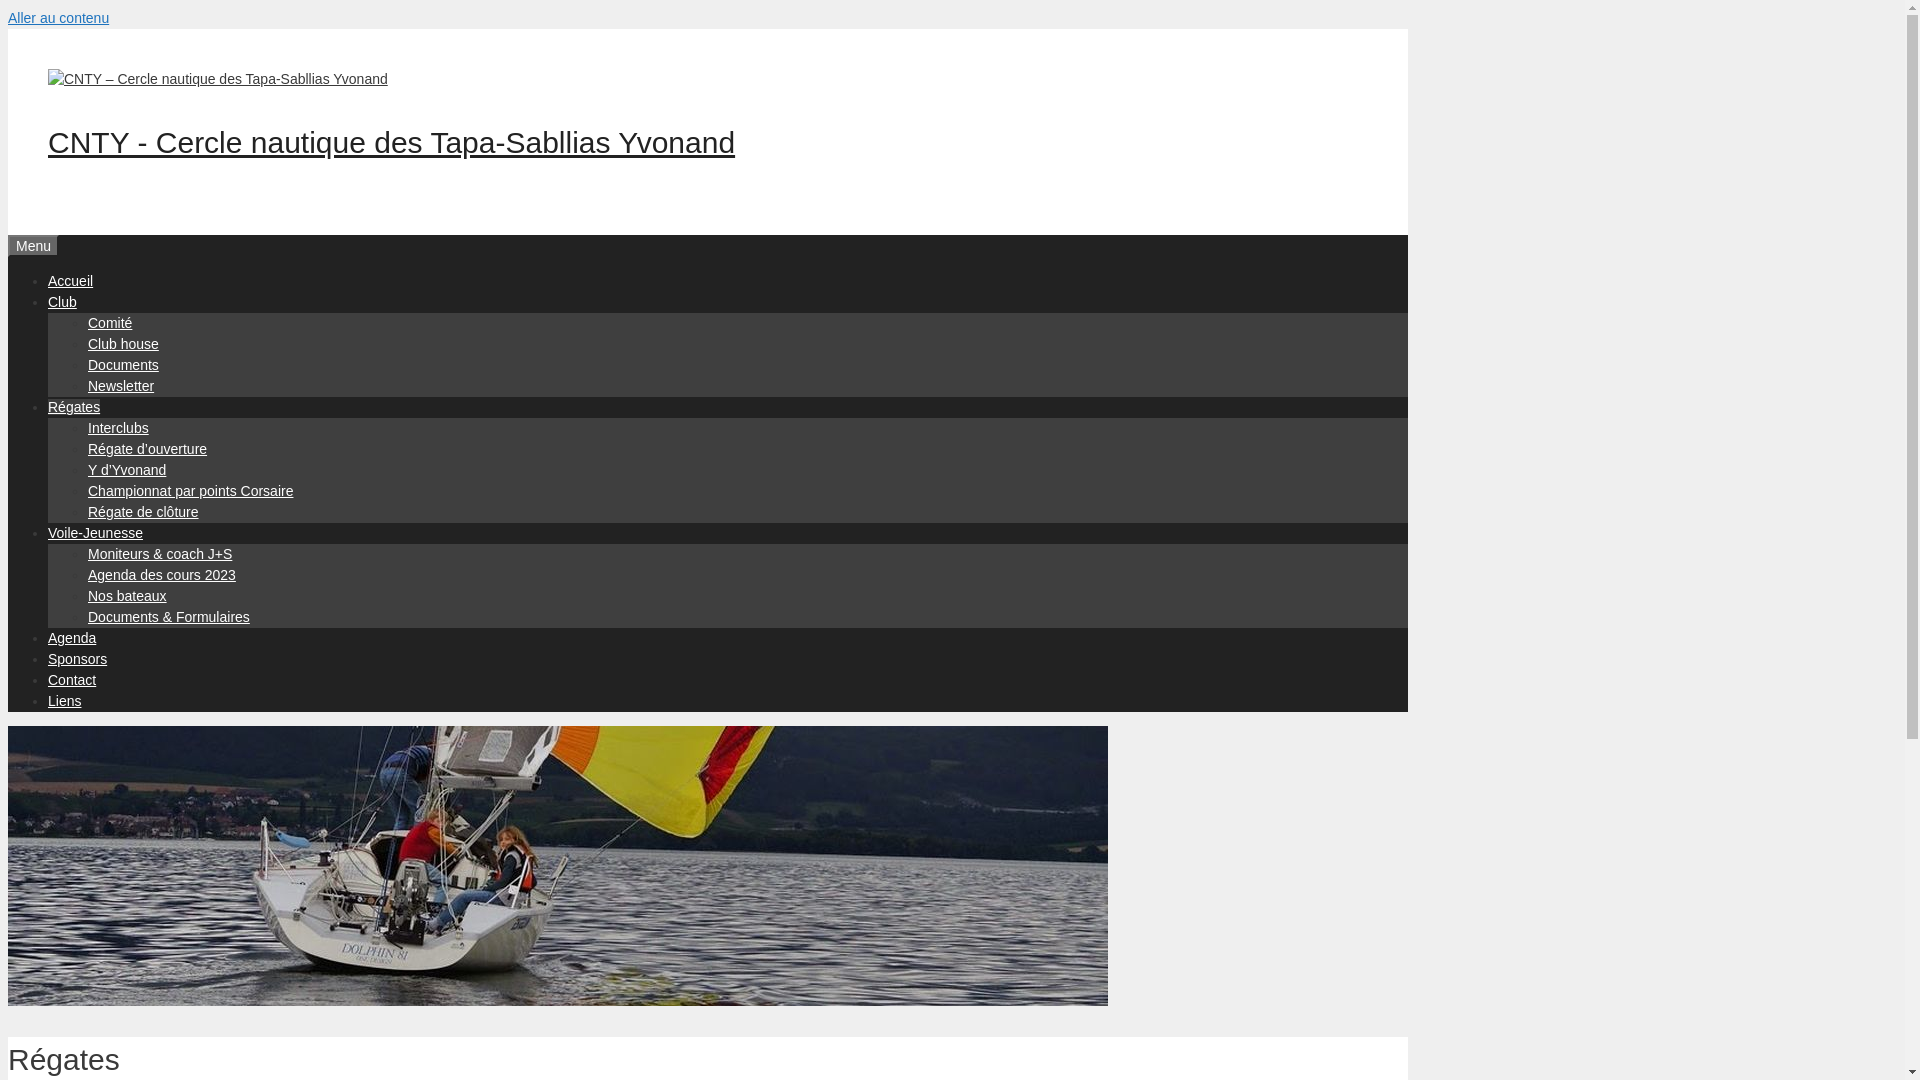  Describe the element at coordinates (162, 575) in the screenshot. I see `Agenda des cours 2023` at that location.